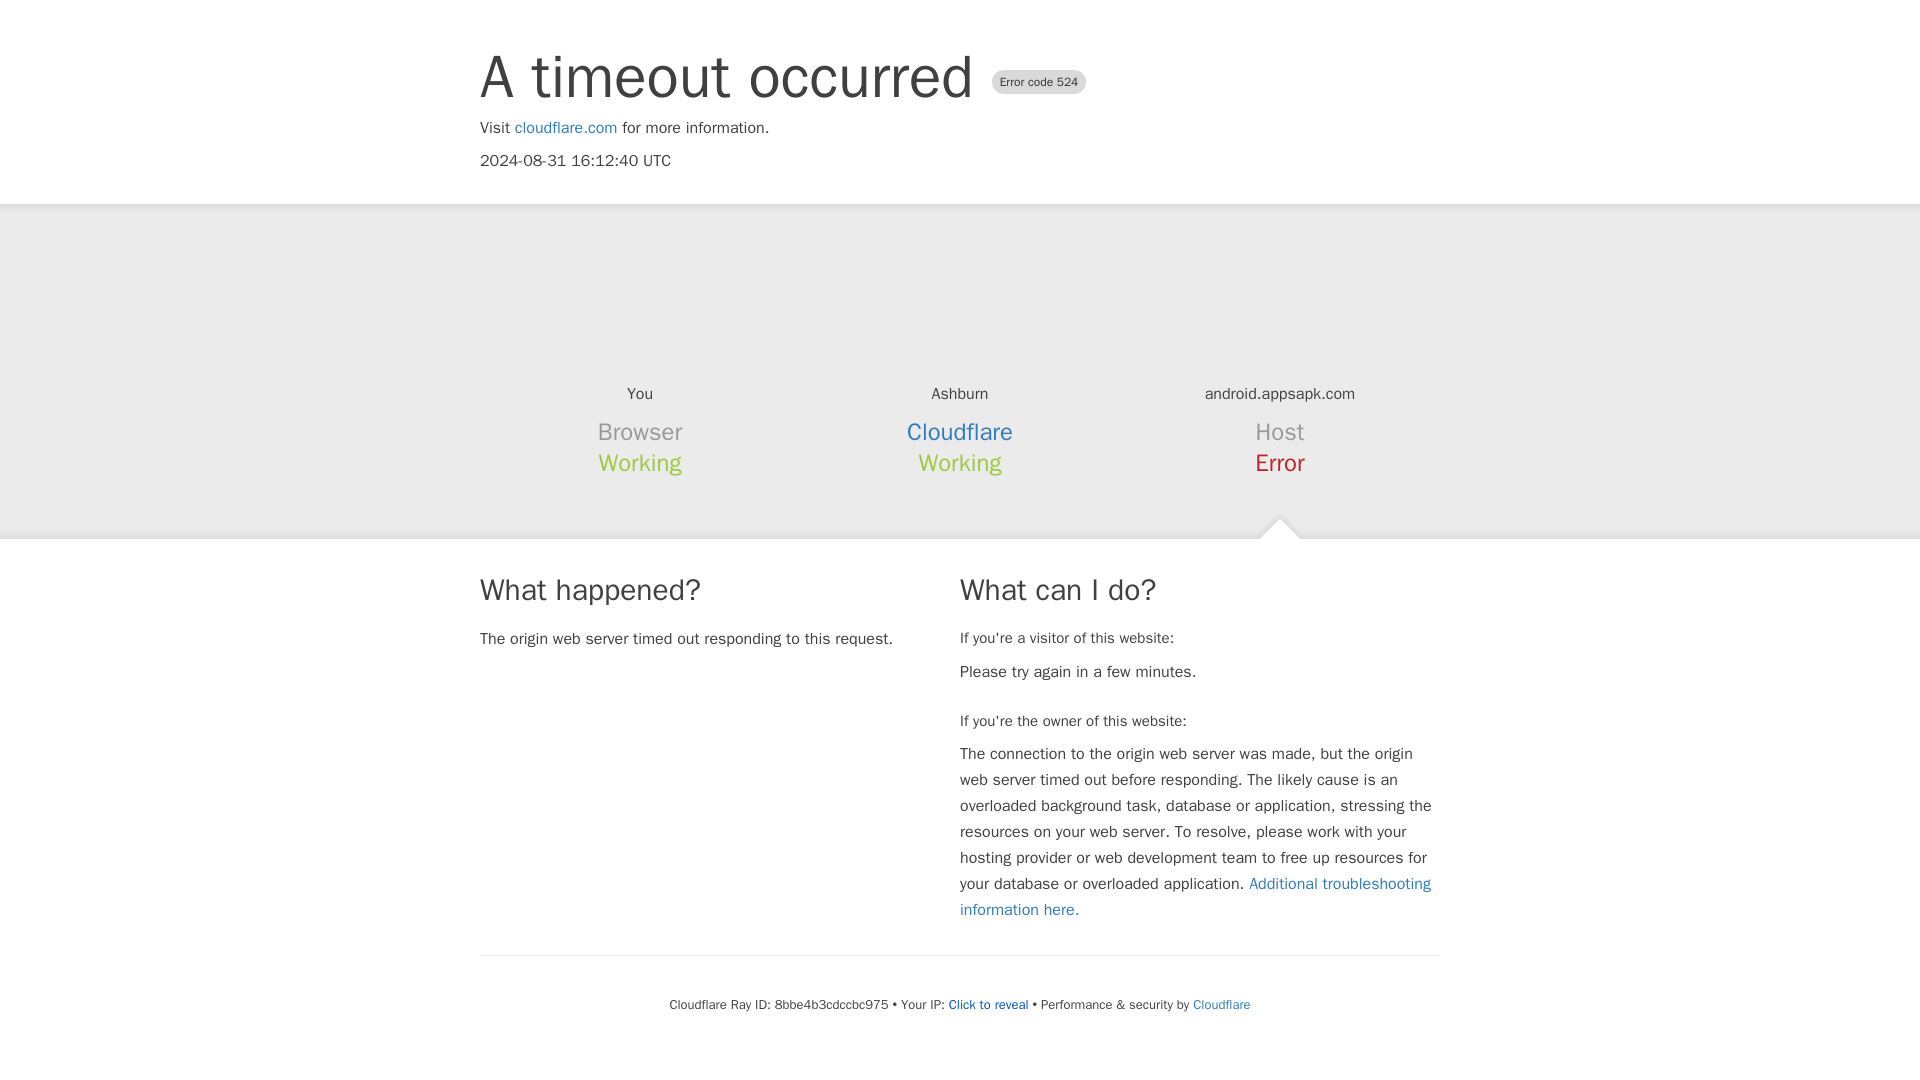 Image resolution: width=1920 pixels, height=1080 pixels. Describe the element at coordinates (1195, 896) in the screenshot. I see `Additional troubleshooting information here.` at that location.